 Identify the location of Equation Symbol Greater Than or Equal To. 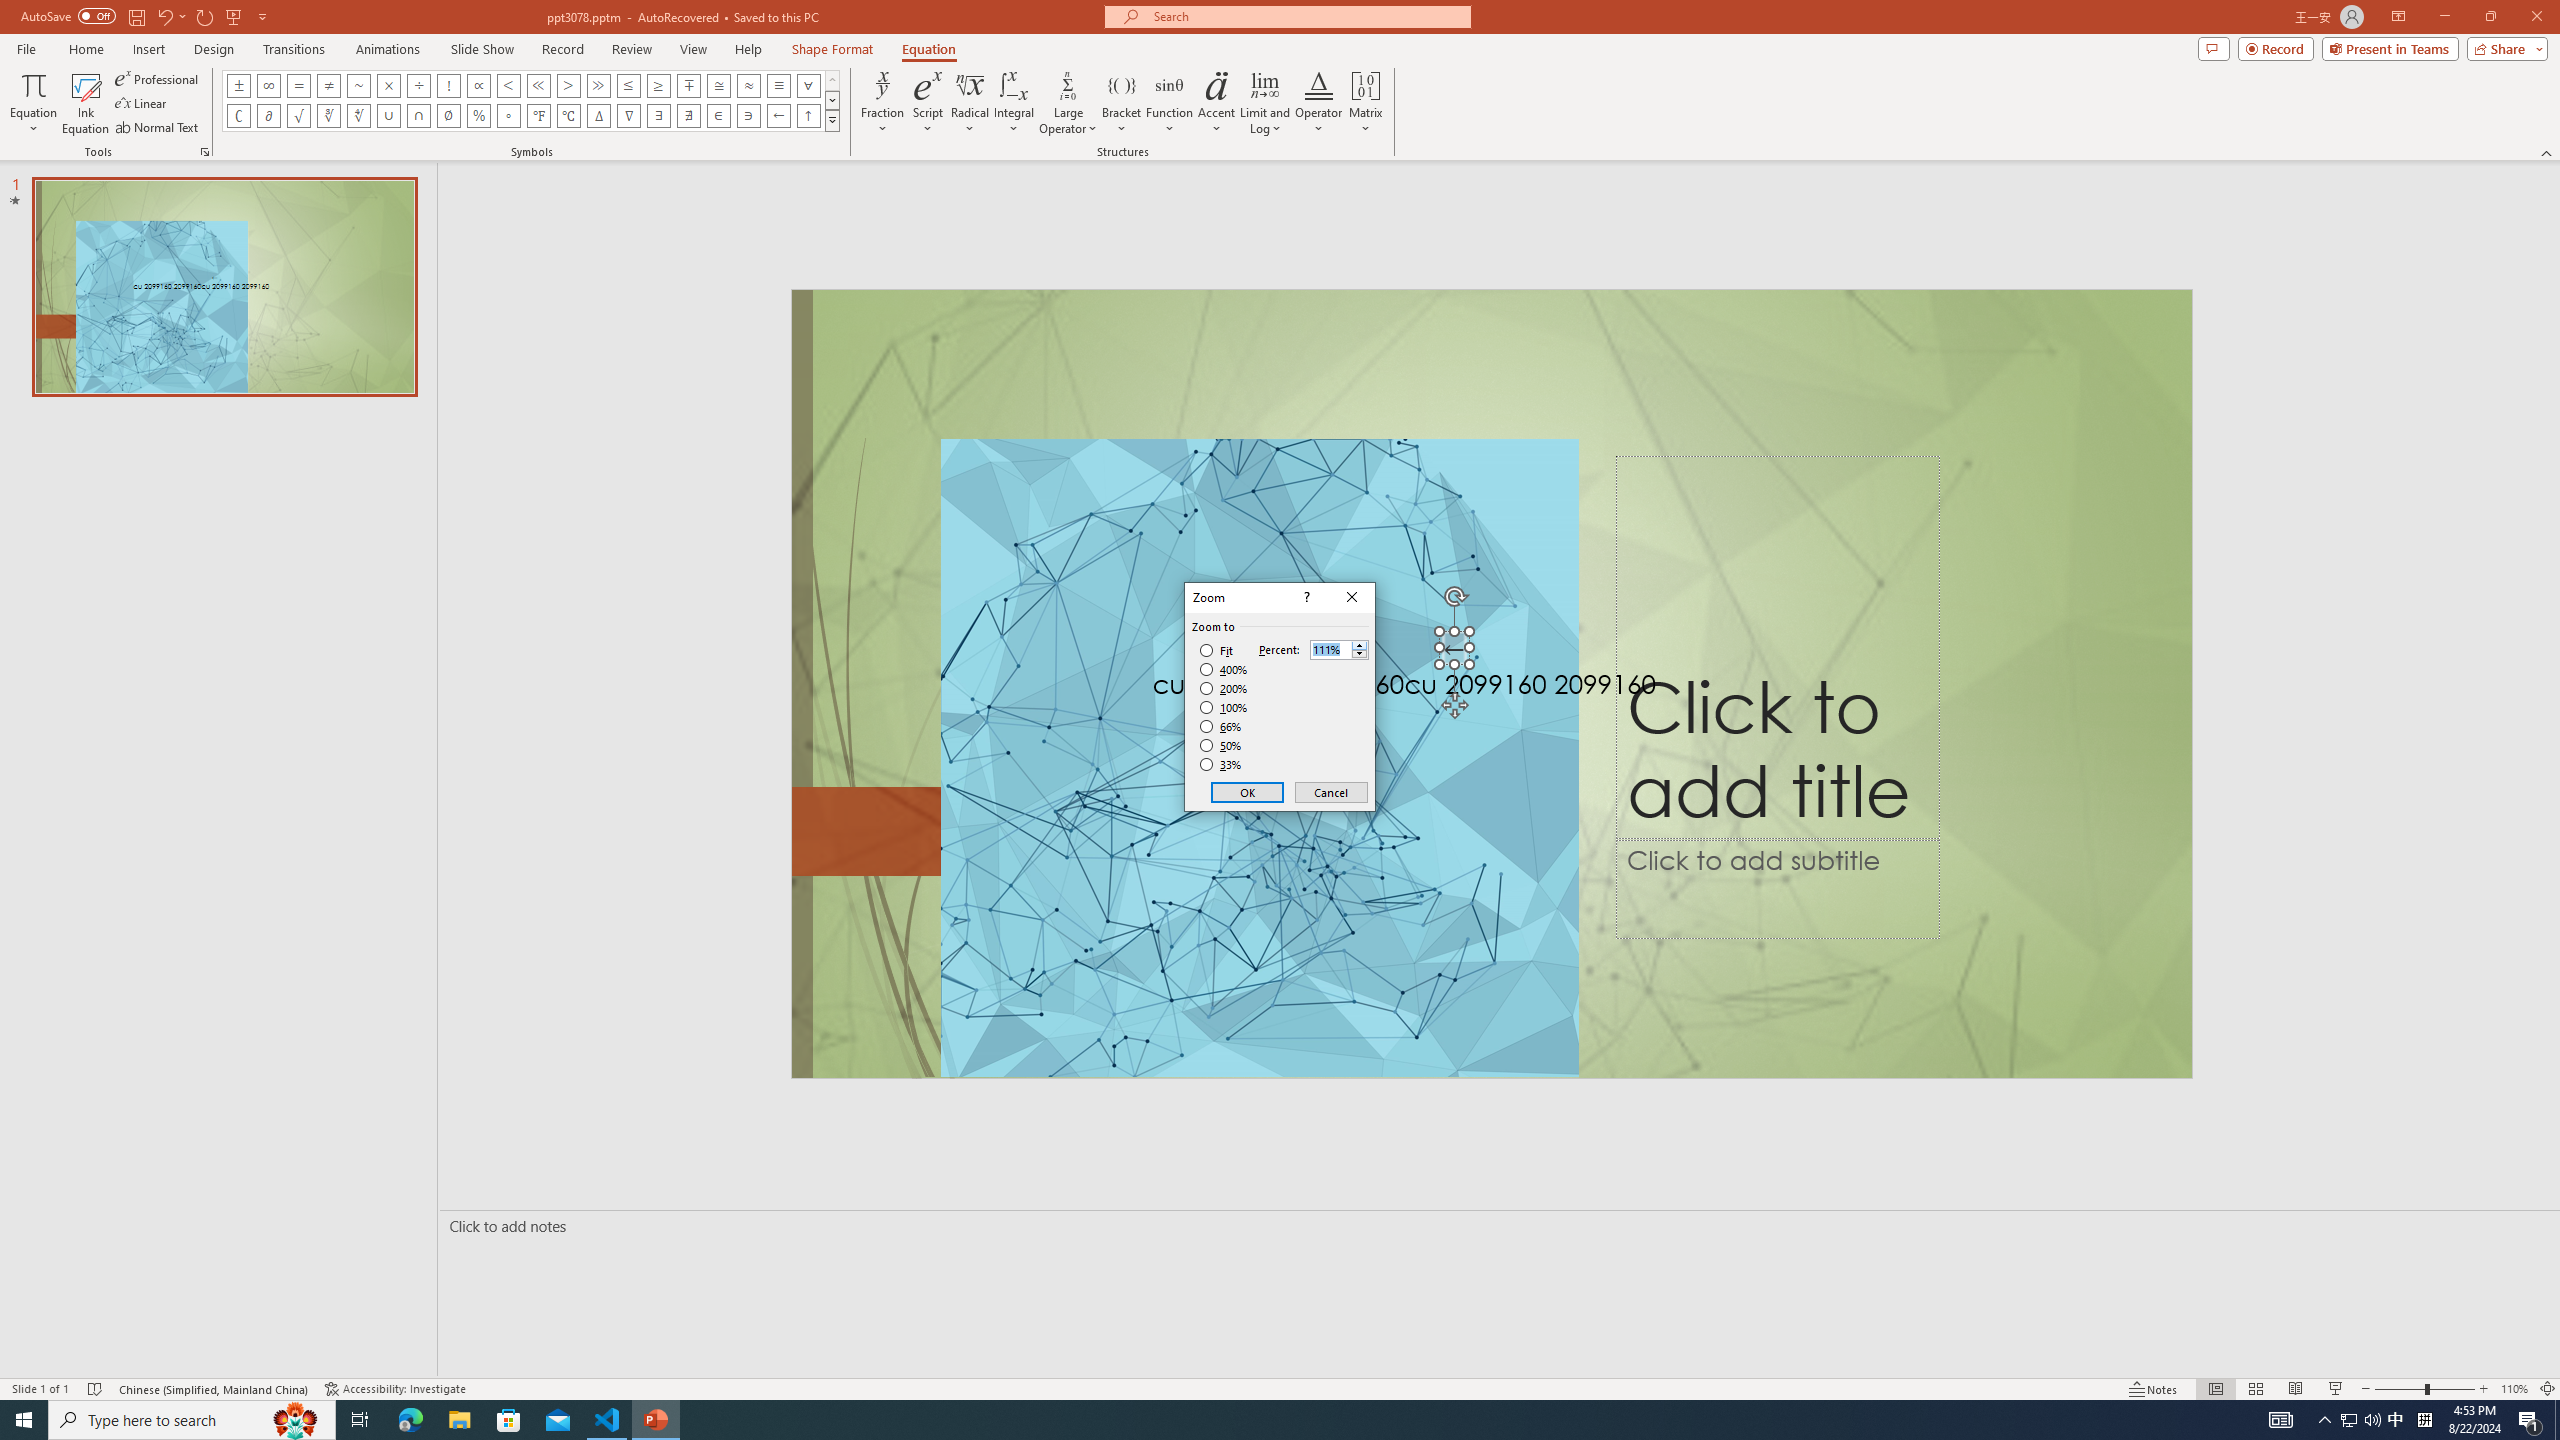
(659, 85).